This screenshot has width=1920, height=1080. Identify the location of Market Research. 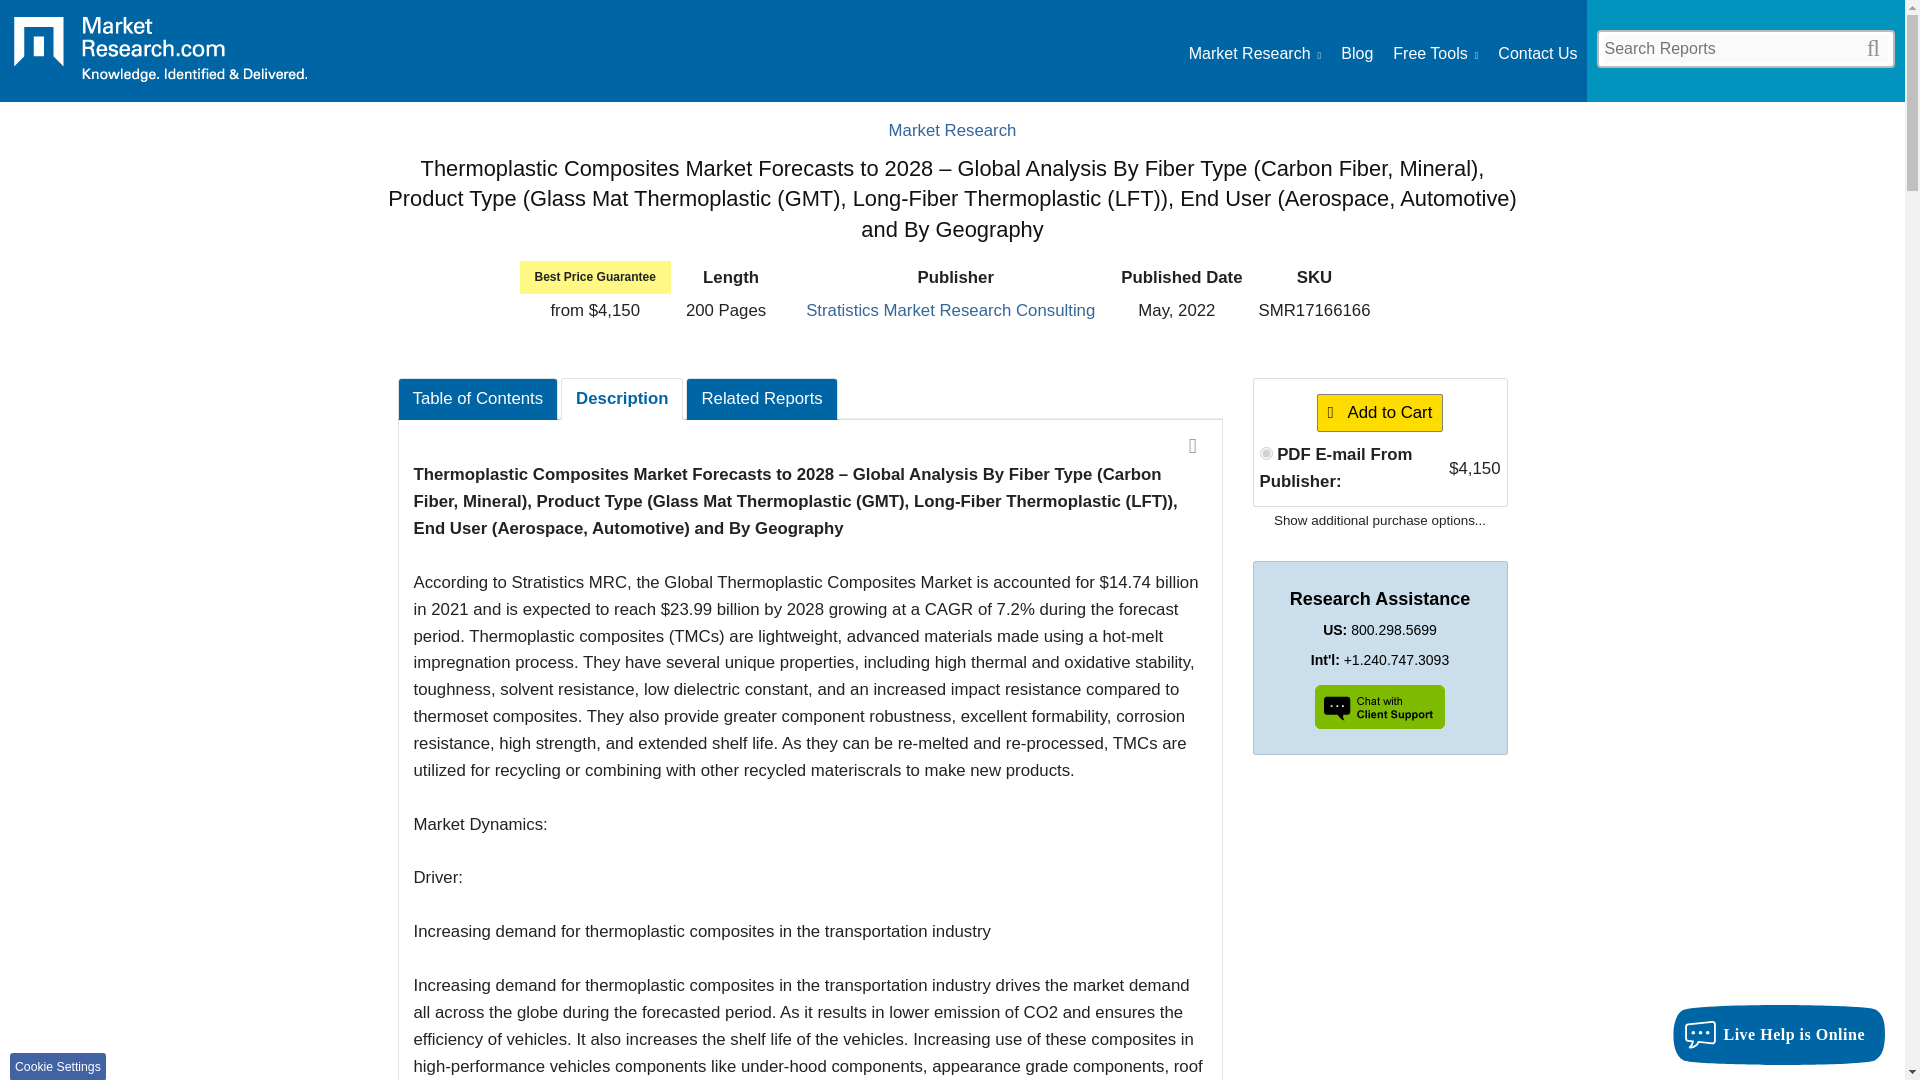
(952, 130).